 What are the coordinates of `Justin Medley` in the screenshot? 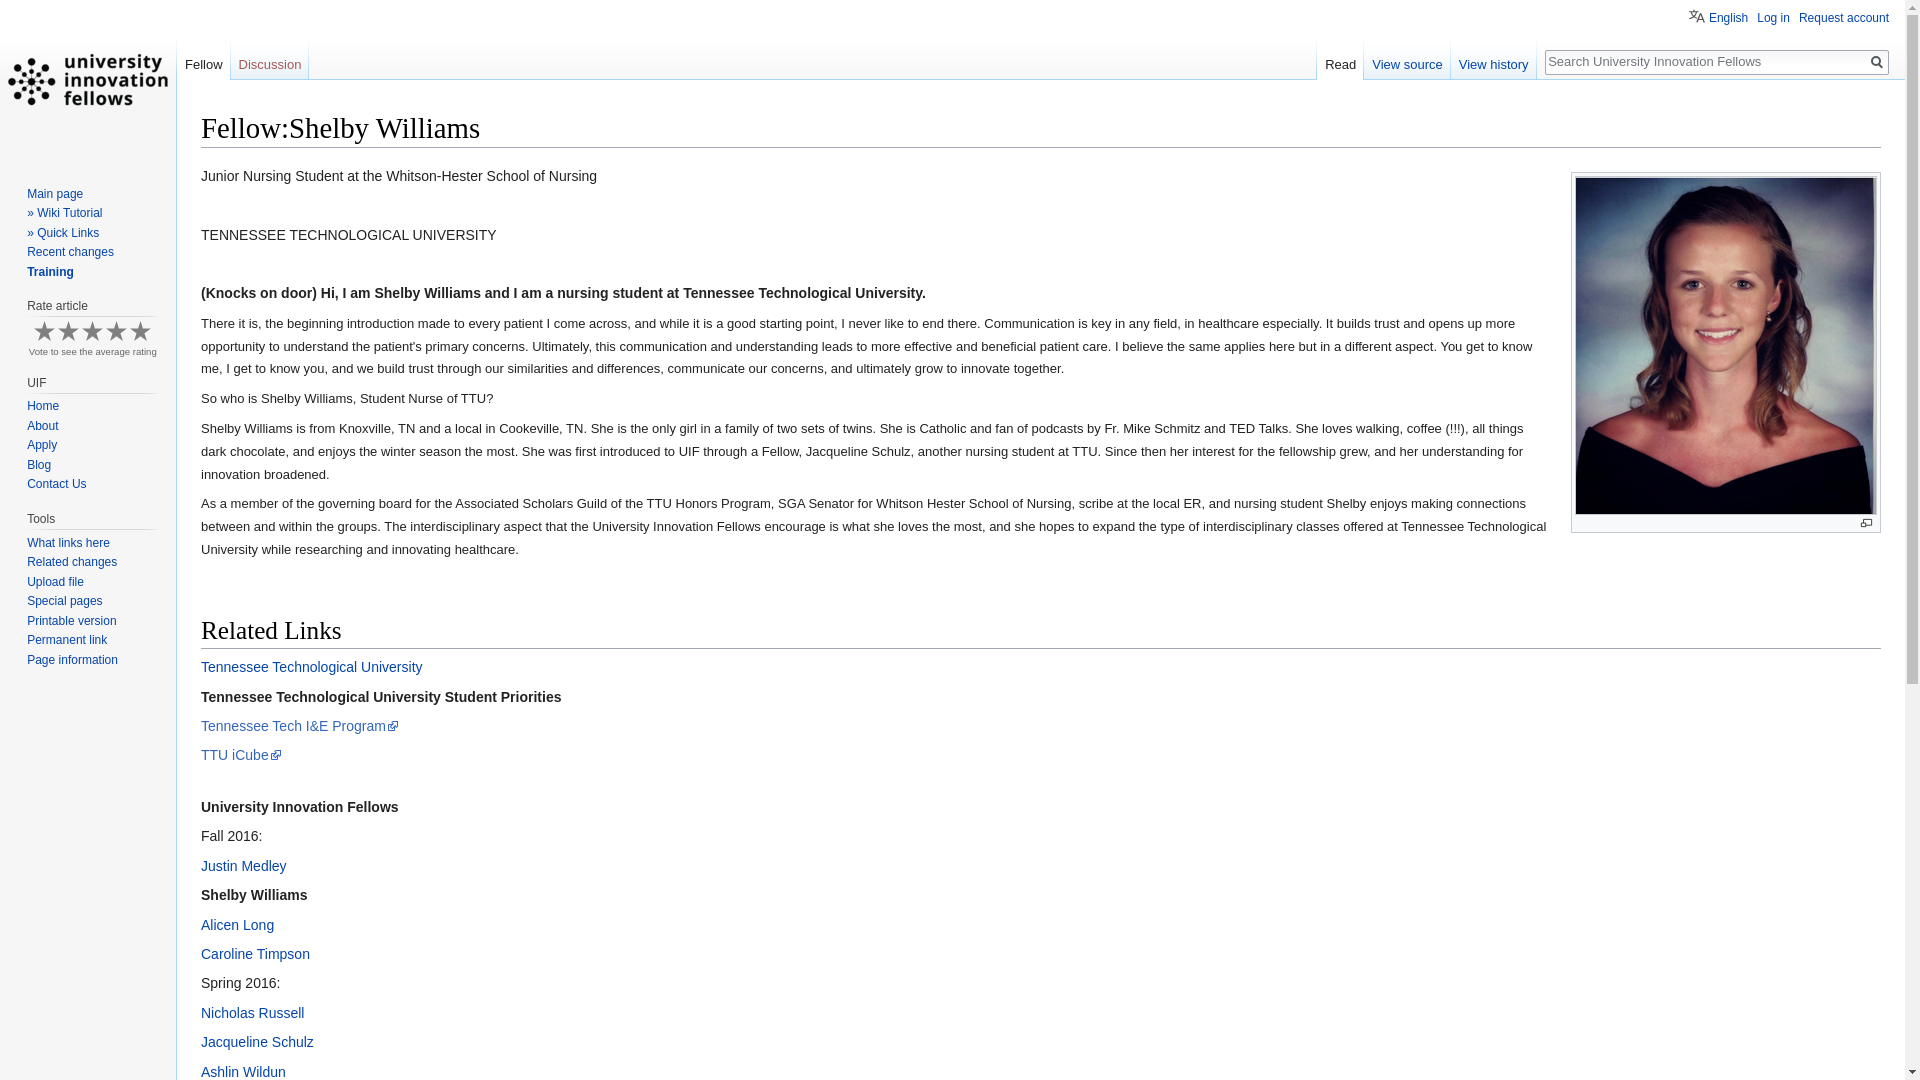 It's located at (244, 865).